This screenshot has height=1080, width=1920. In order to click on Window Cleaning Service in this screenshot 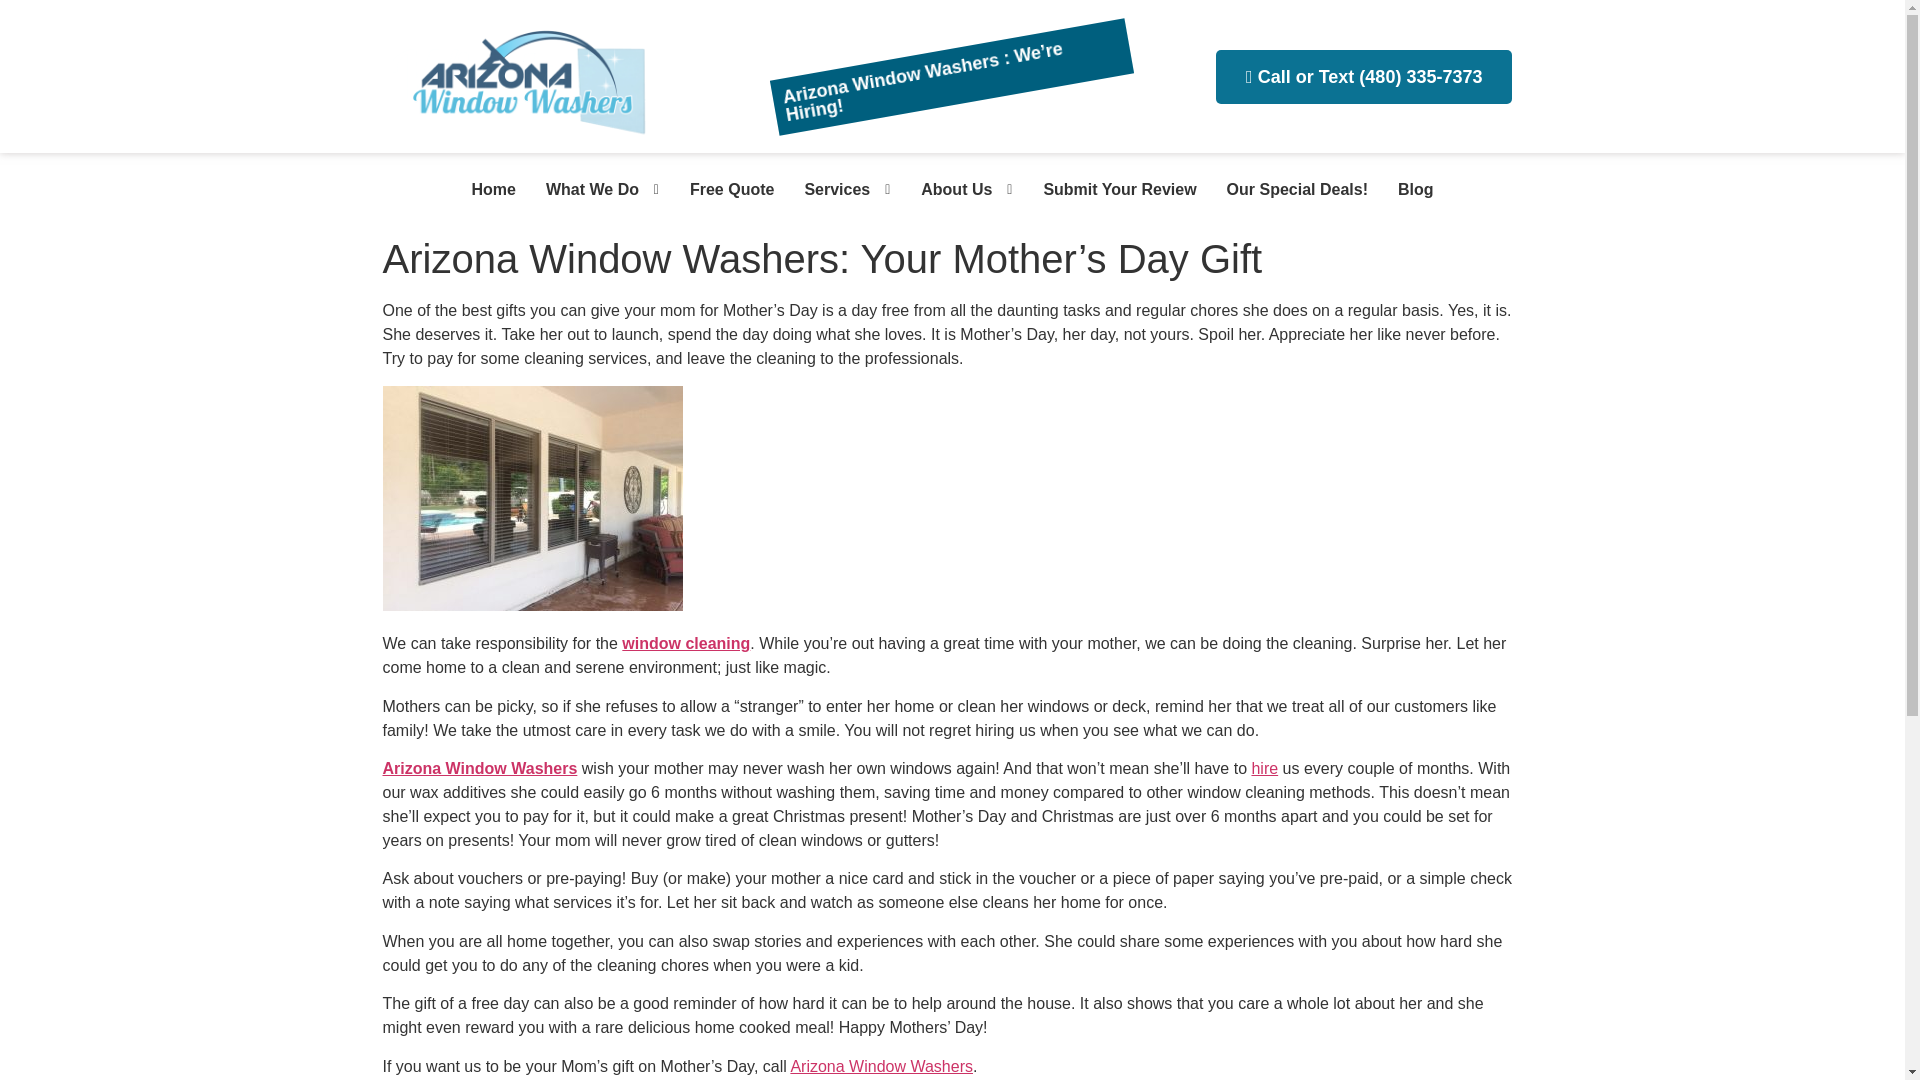, I will do `click(830, 190)`.